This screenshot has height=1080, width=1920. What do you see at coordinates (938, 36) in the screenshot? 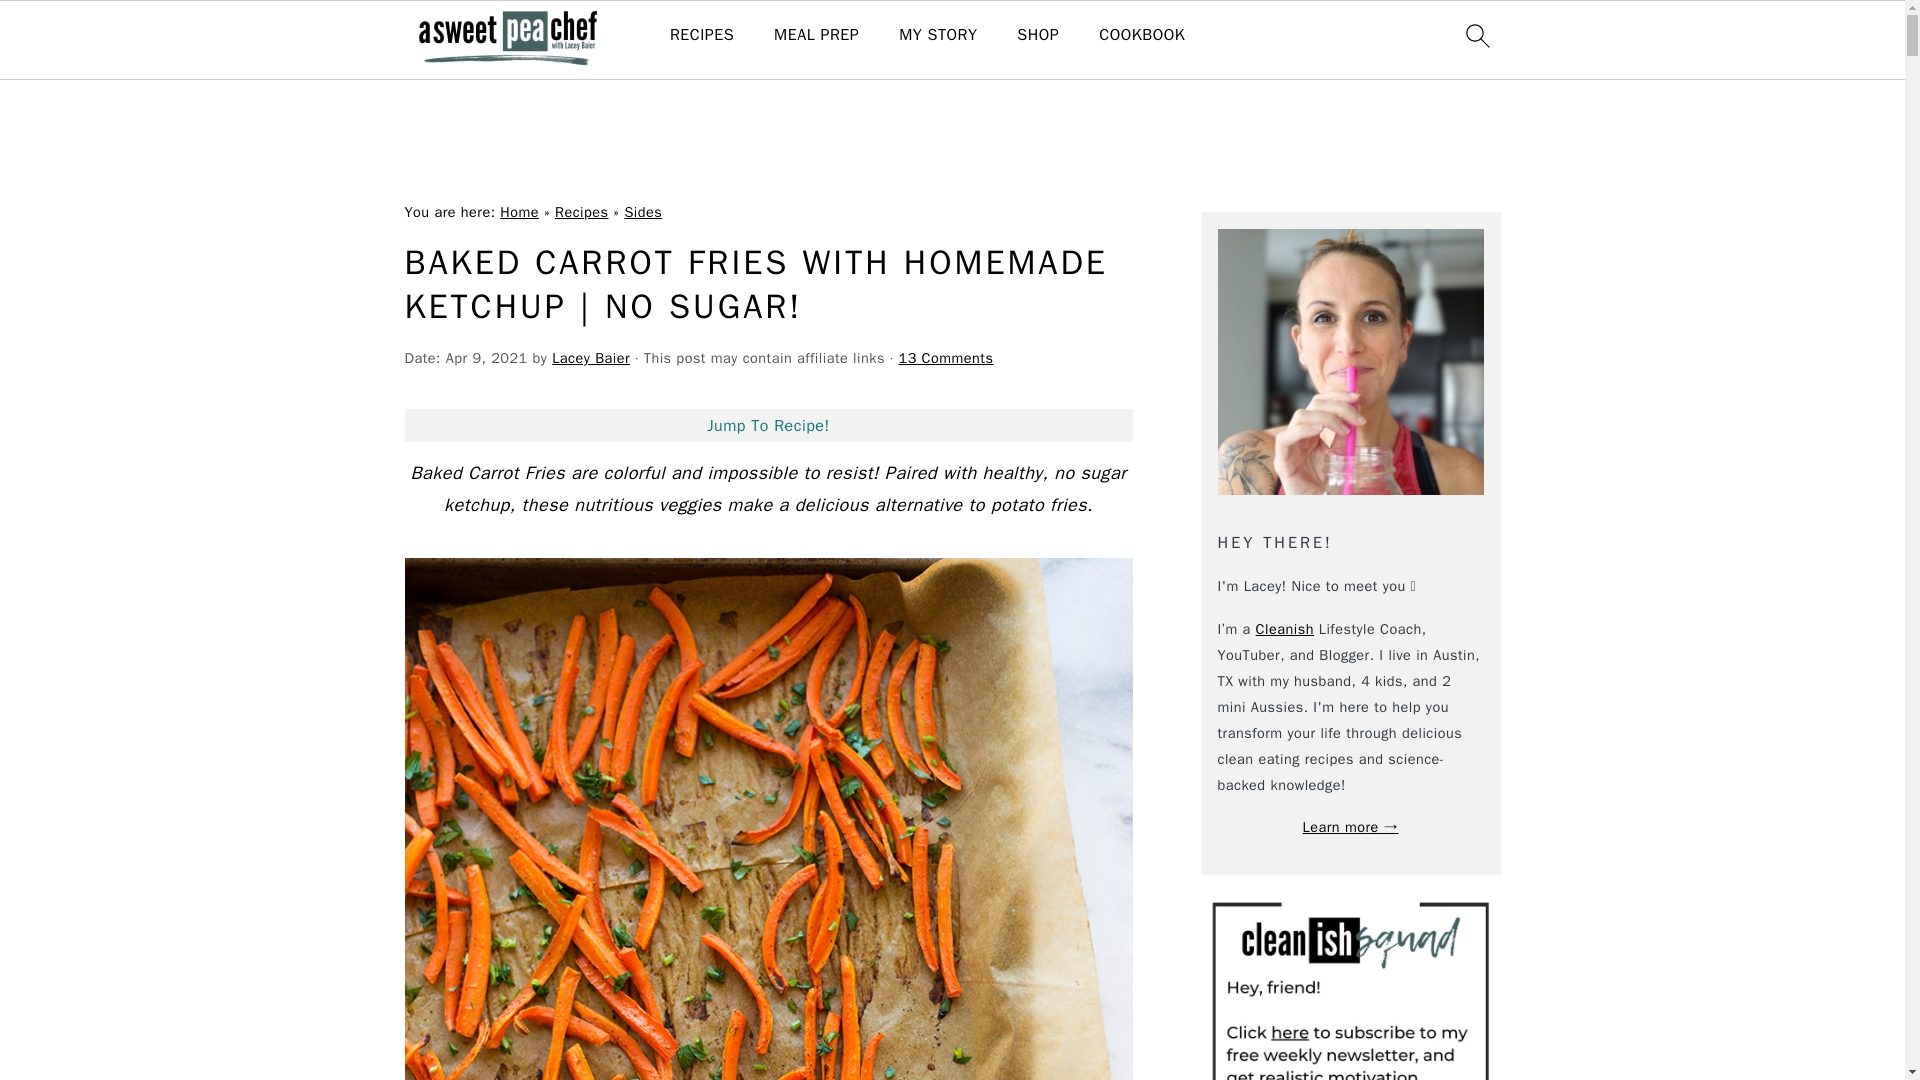
I see `MY STORY` at bounding box center [938, 36].